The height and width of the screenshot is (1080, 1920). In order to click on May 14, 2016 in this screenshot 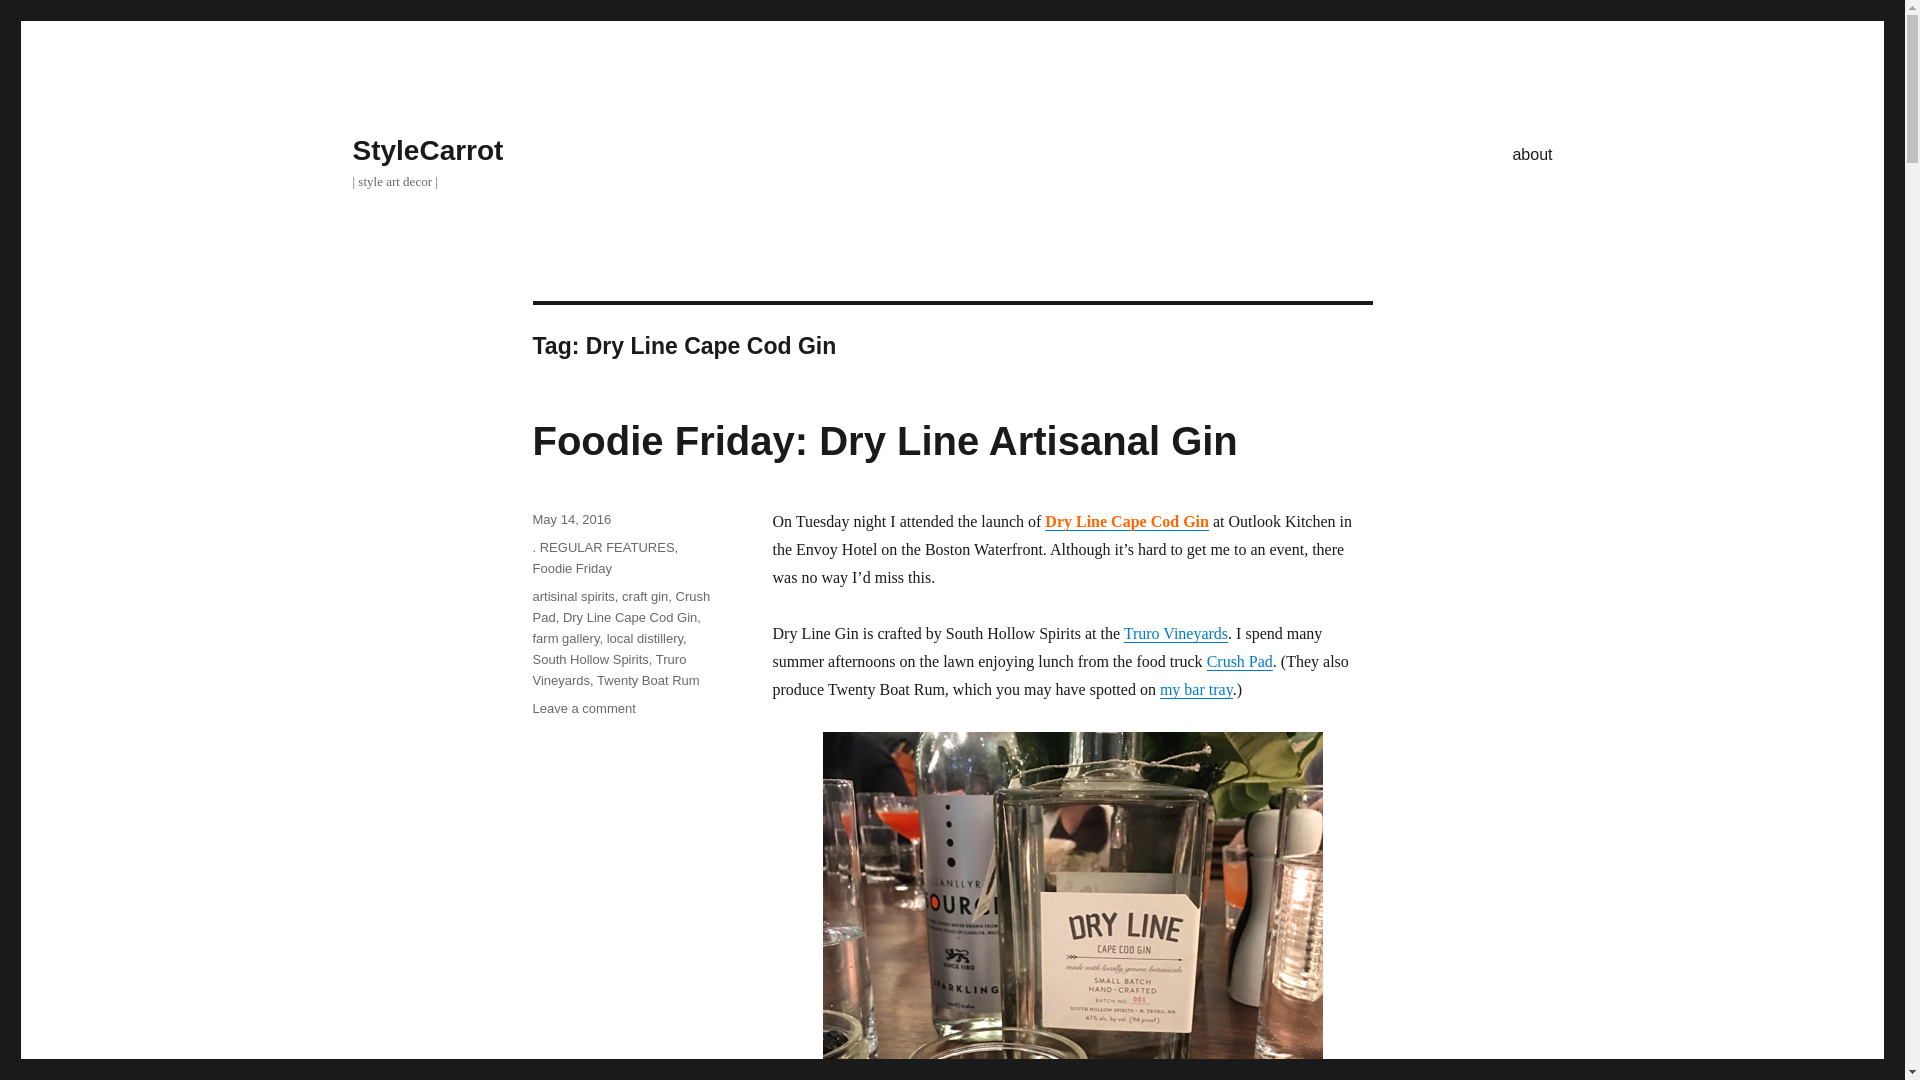, I will do `click(570, 519)`.